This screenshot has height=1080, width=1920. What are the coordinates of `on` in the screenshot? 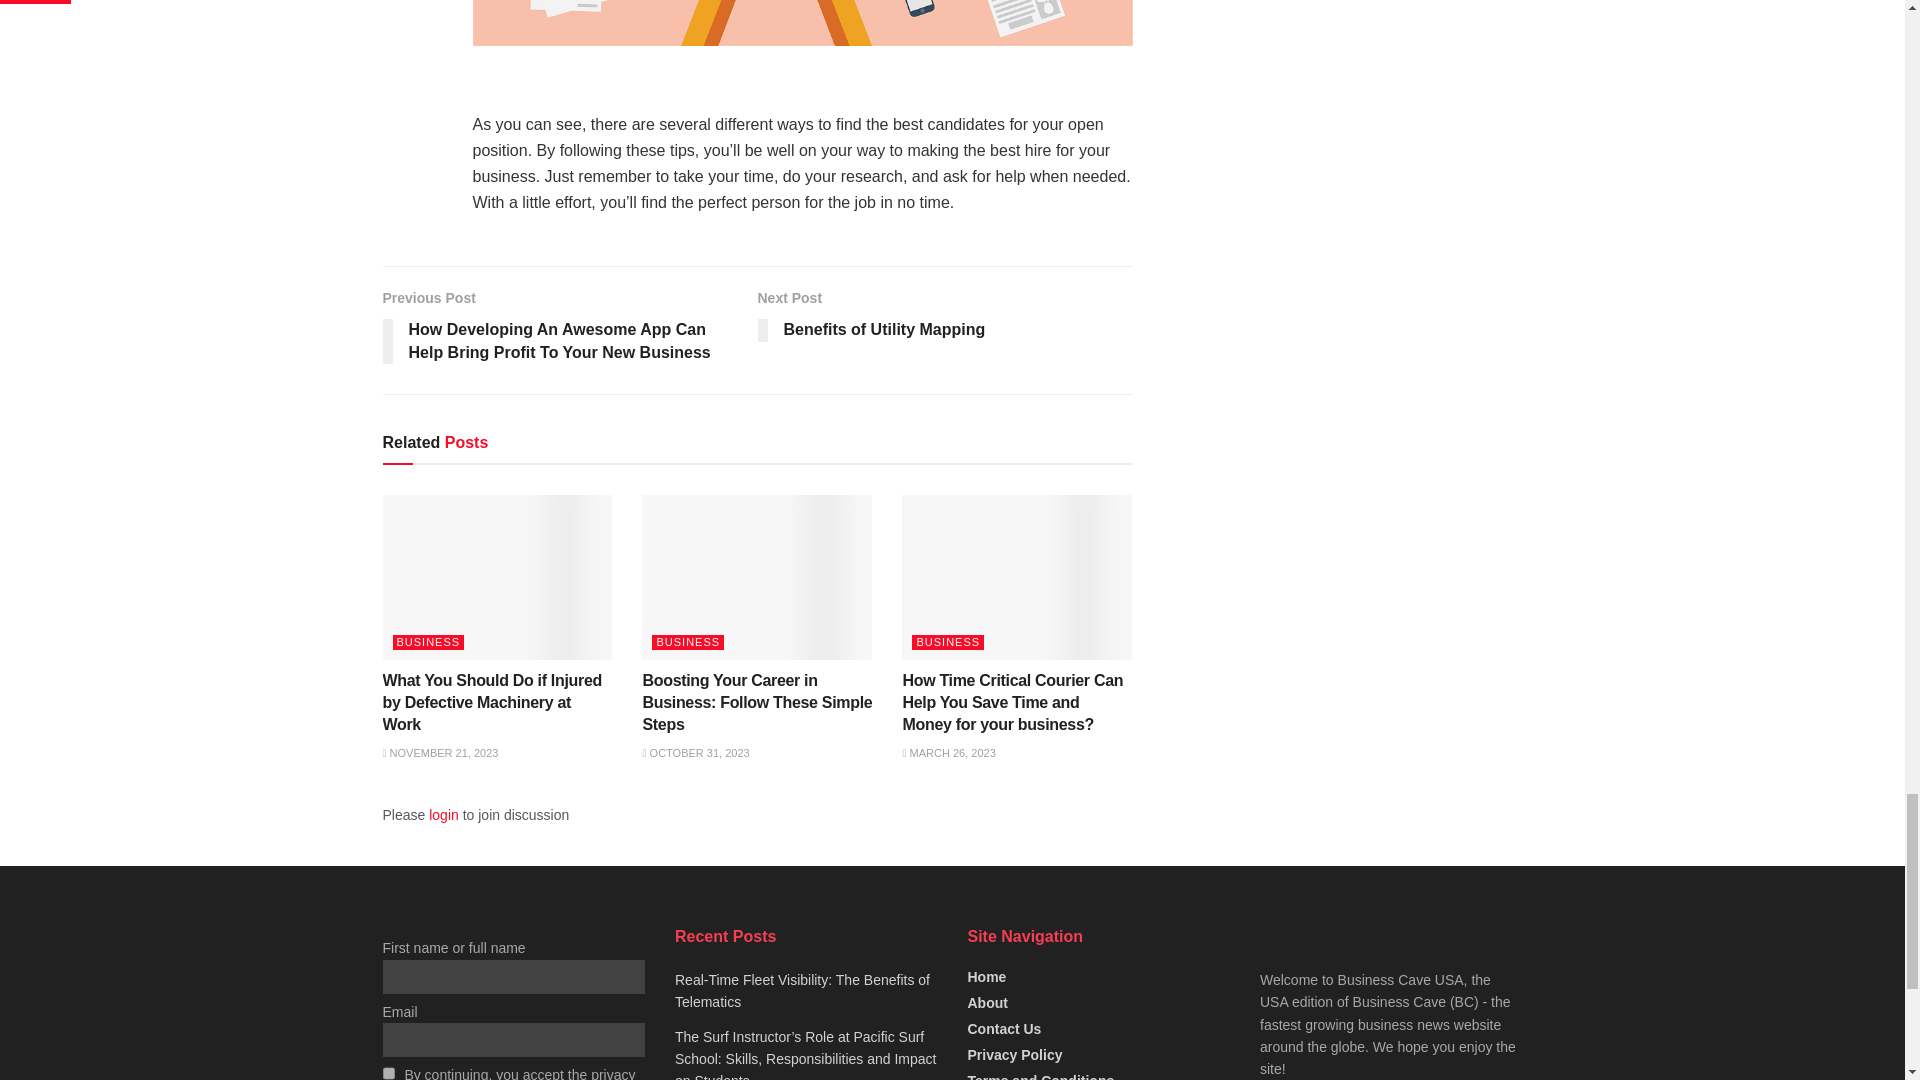 It's located at (388, 1074).